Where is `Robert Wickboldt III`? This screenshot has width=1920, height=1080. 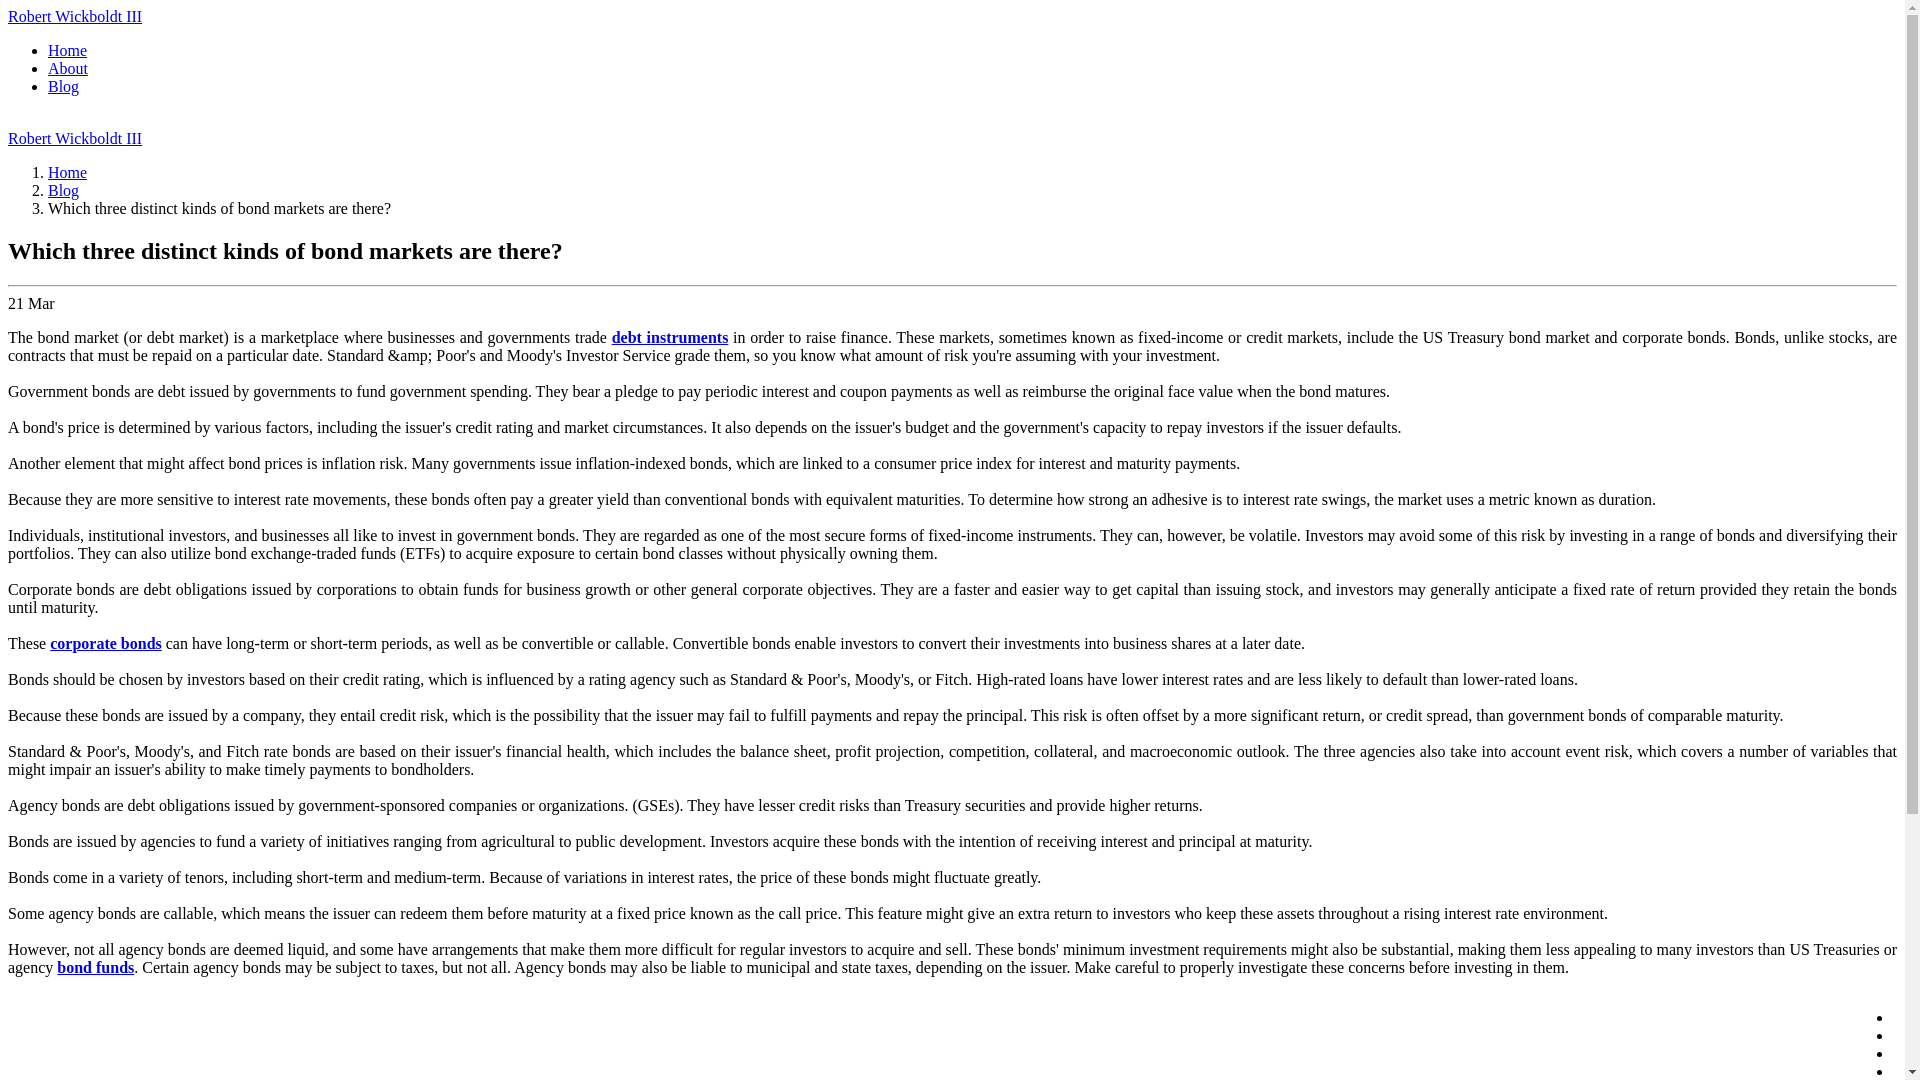
Robert Wickboldt III is located at coordinates (74, 138).